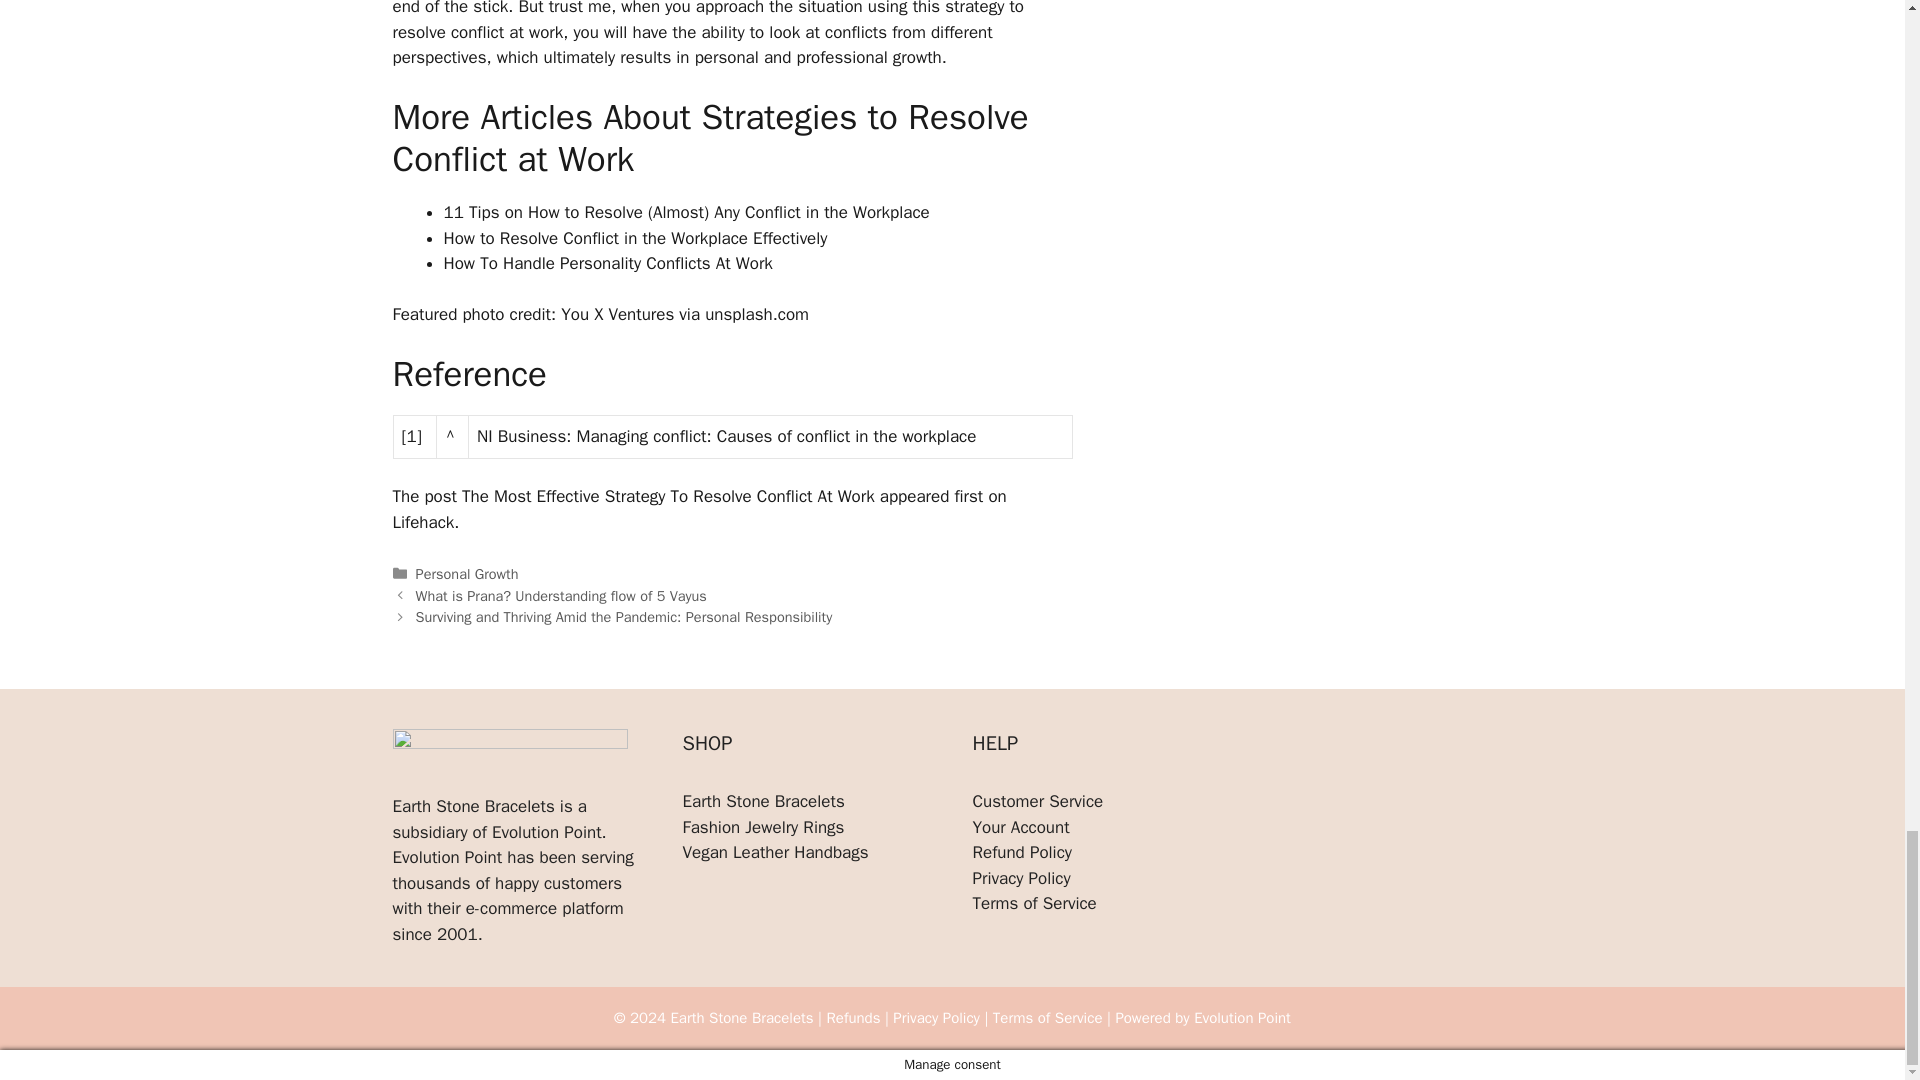 This screenshot has height=1080, width=1920. Describe the element at coordinates (1021, 852) in the screenshot. I see `Refund Policy` at that location.